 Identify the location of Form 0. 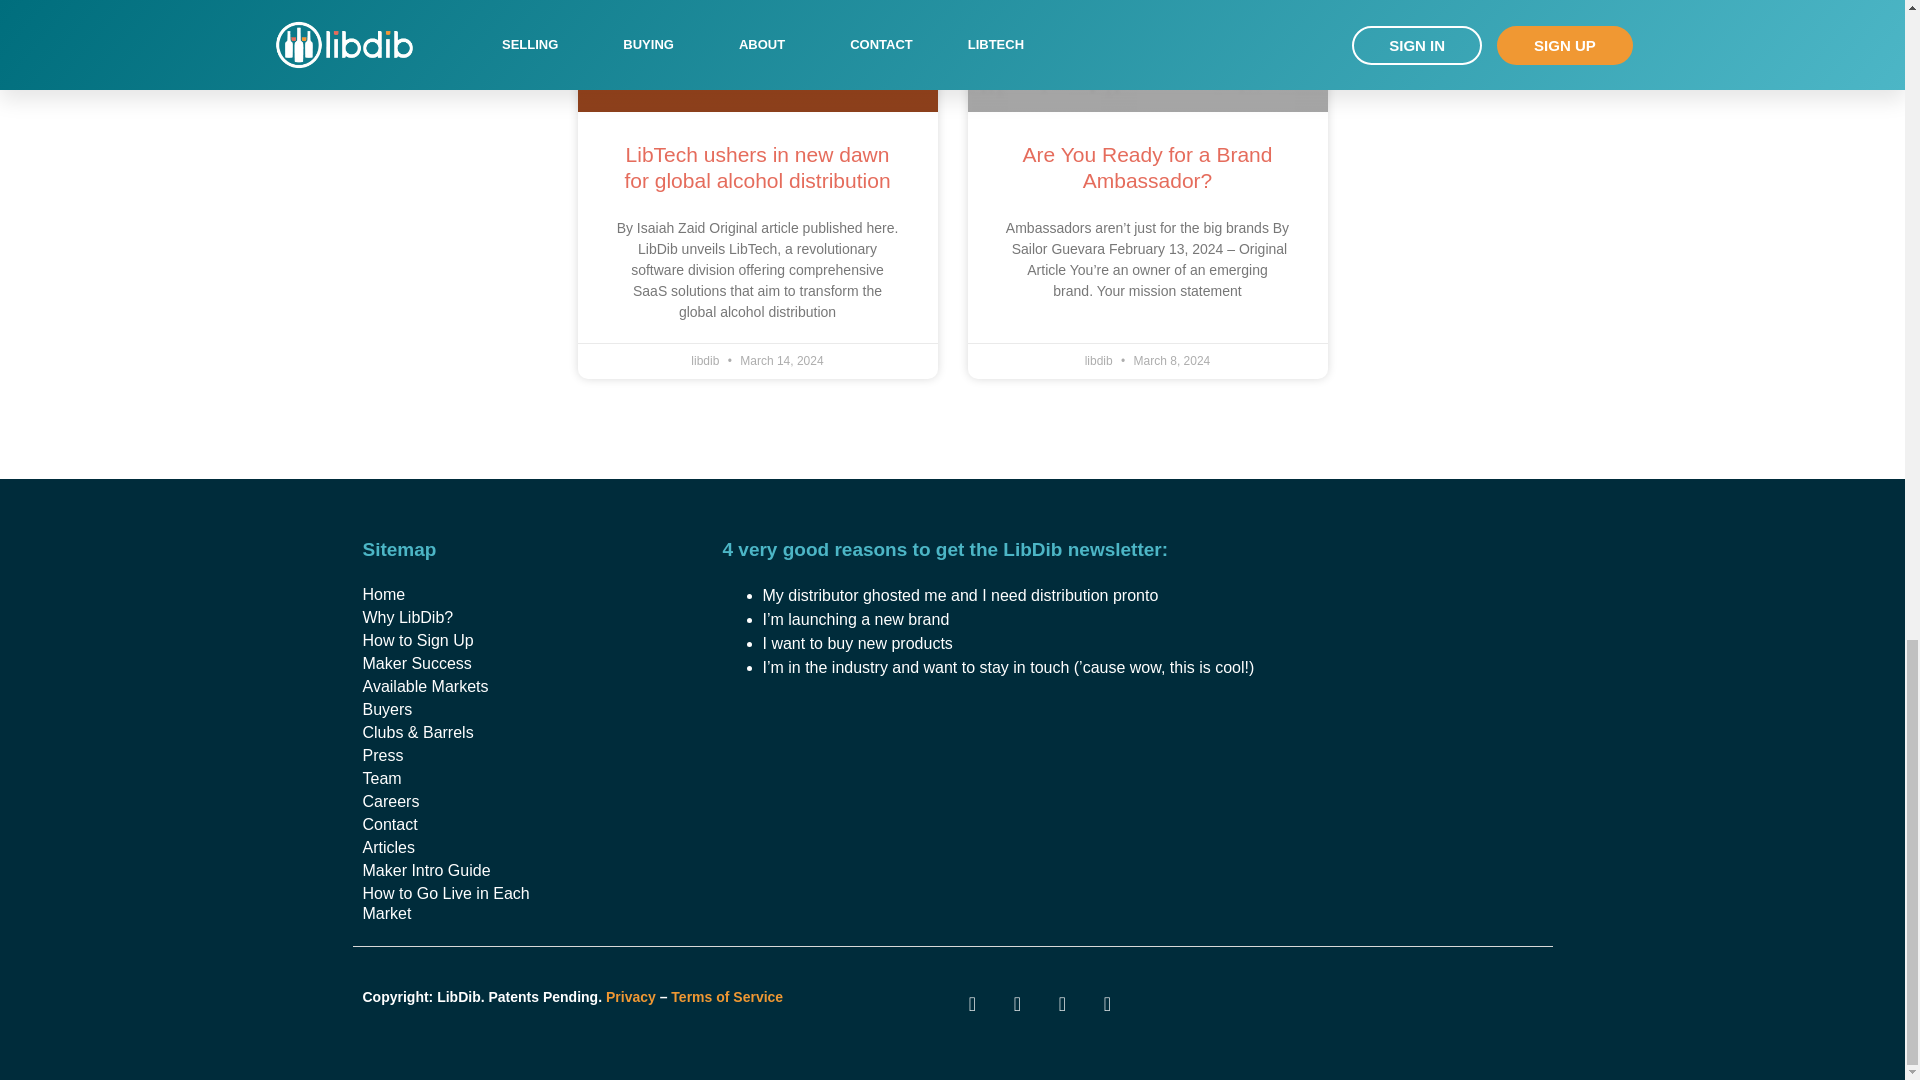
(1129, 774).